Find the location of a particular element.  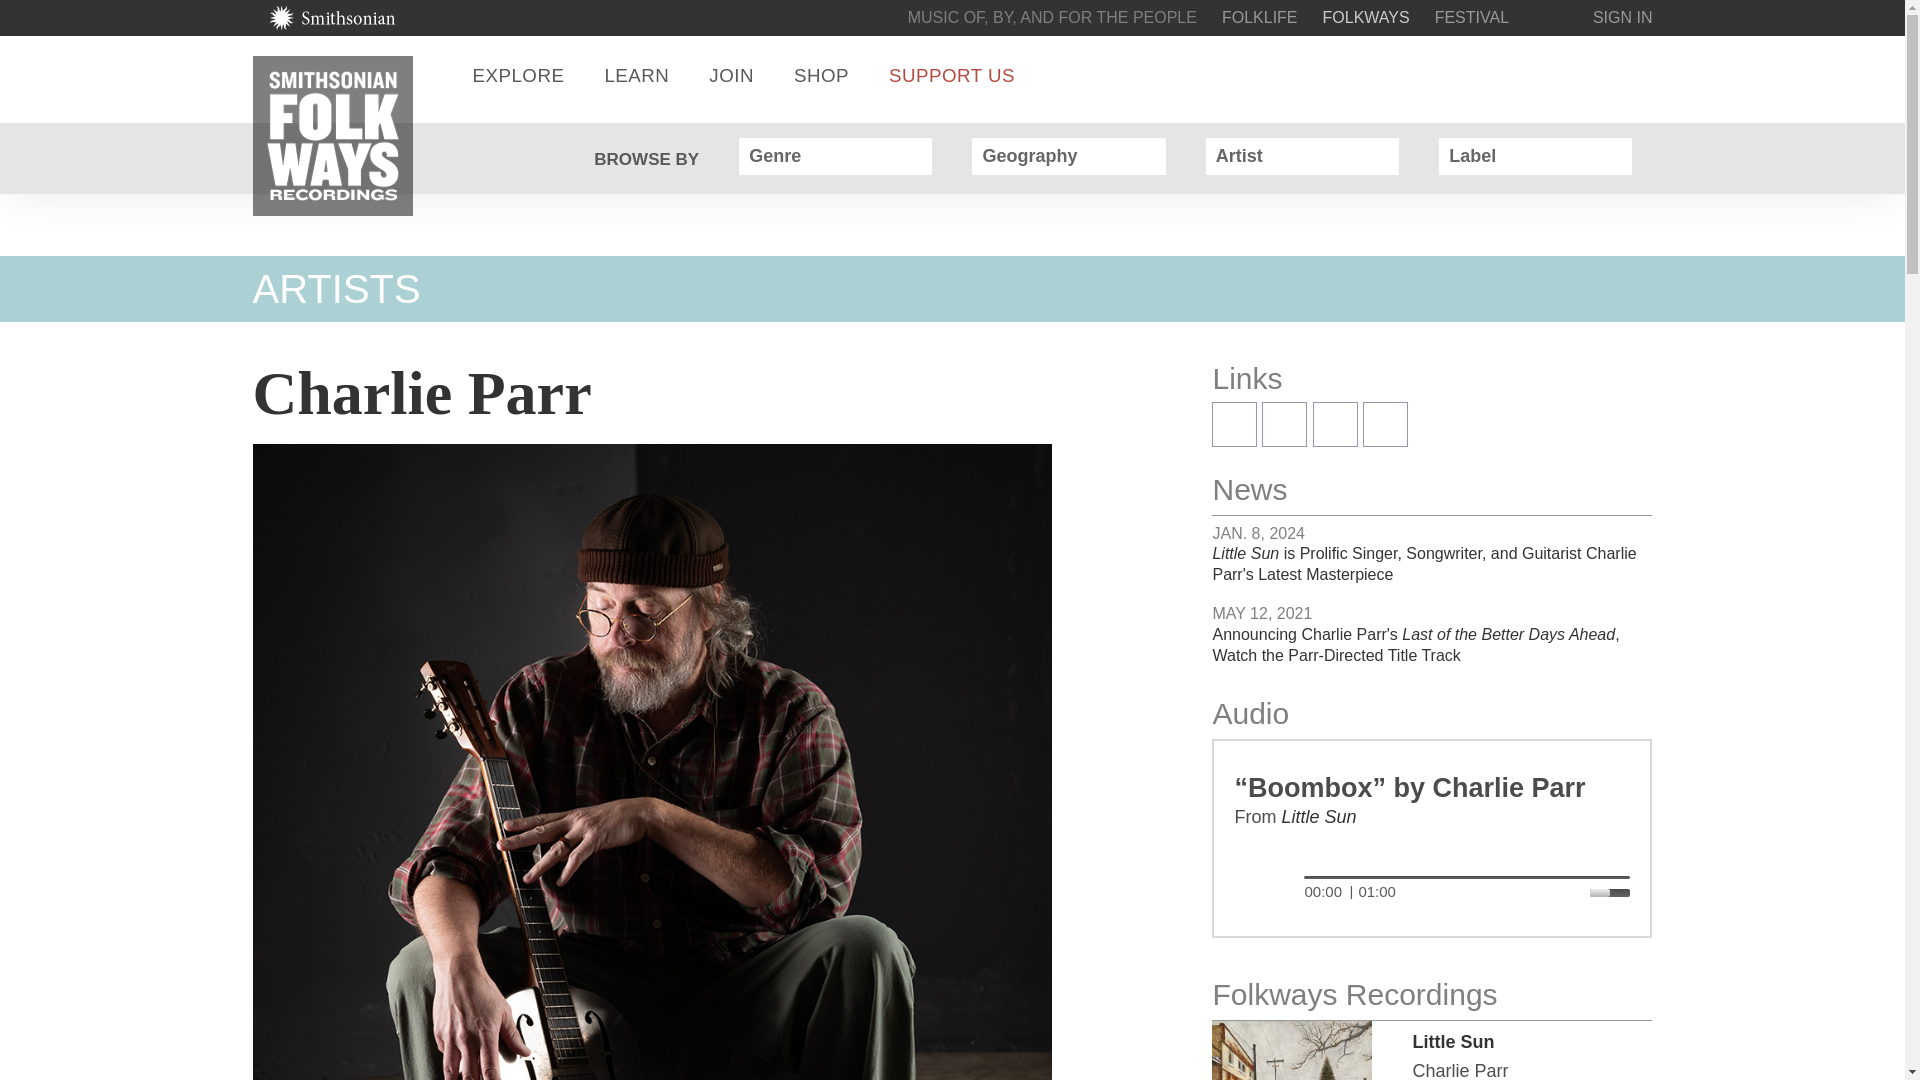

FOLKWAYS is located at coordinates (1366, 16).